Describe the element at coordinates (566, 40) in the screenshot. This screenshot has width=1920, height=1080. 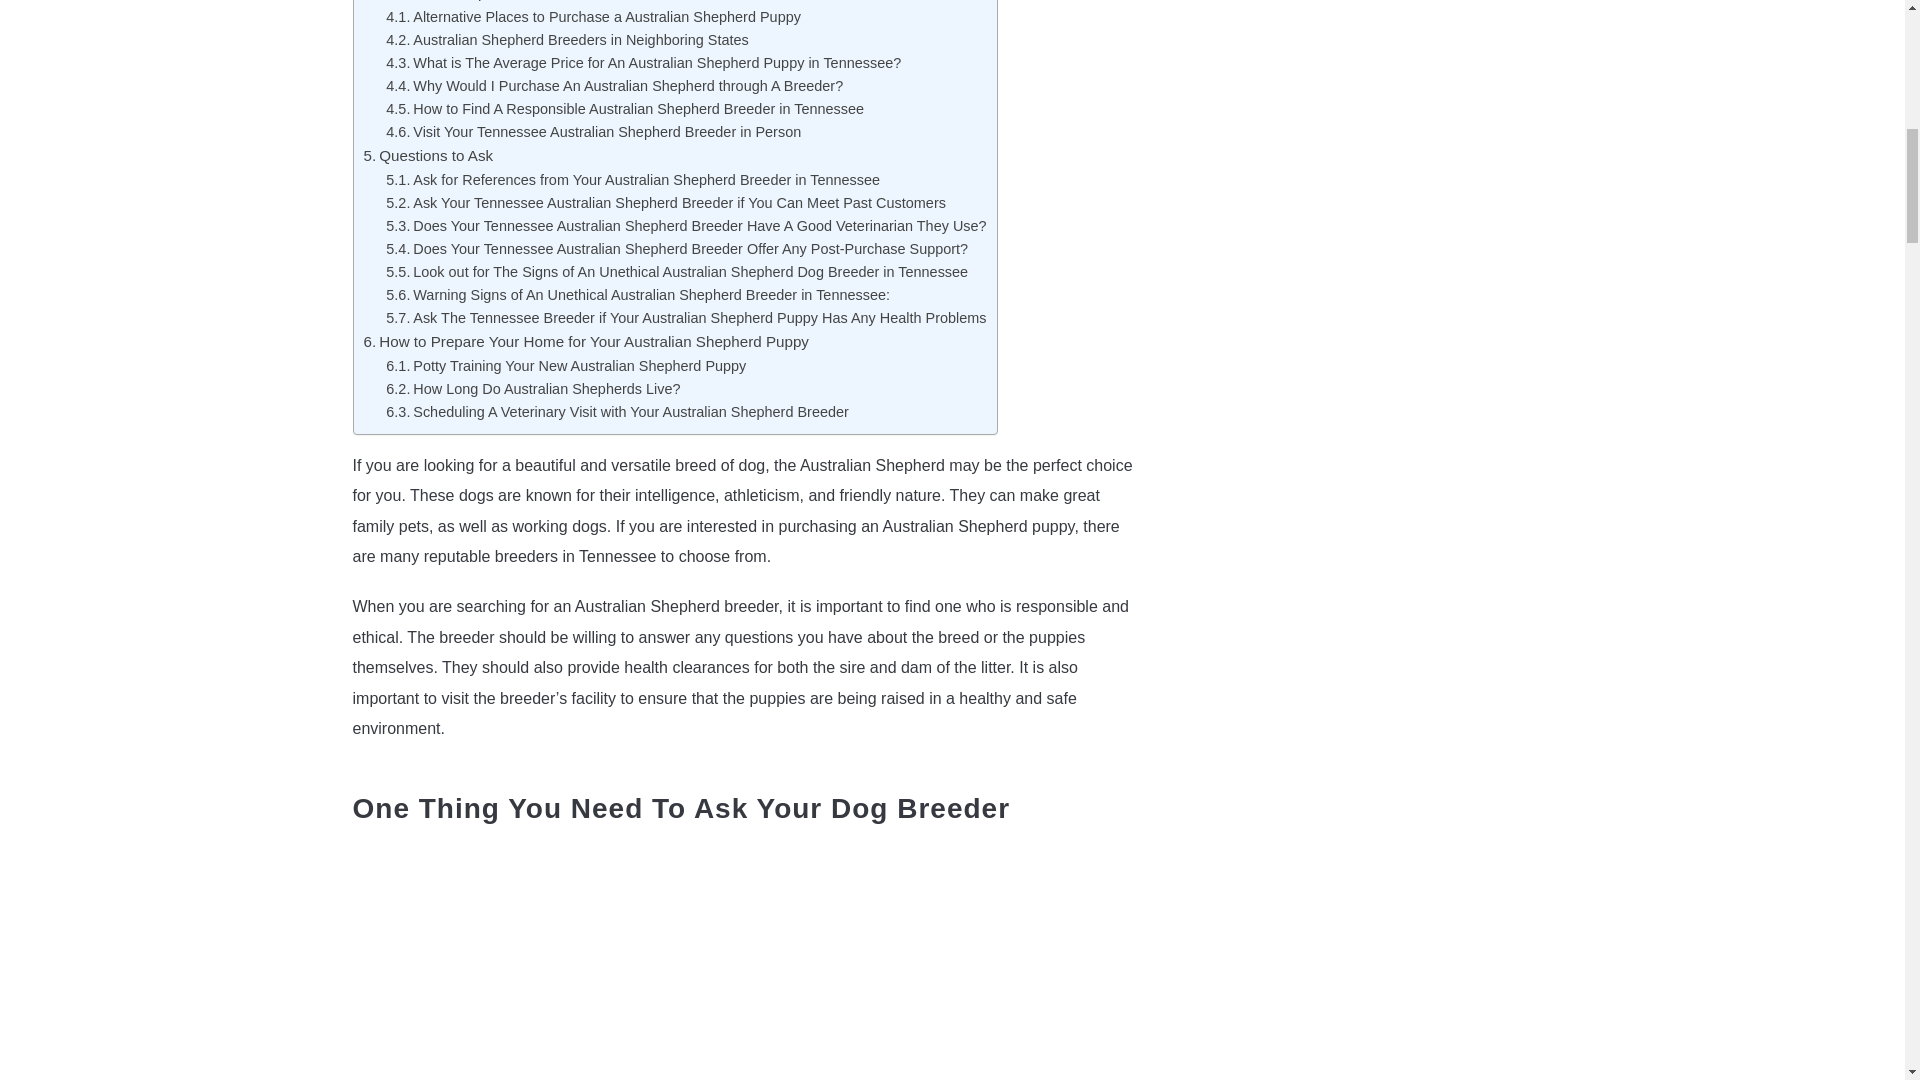
I see `Australian Shepherd Breeders in Neighboring States` at that location.